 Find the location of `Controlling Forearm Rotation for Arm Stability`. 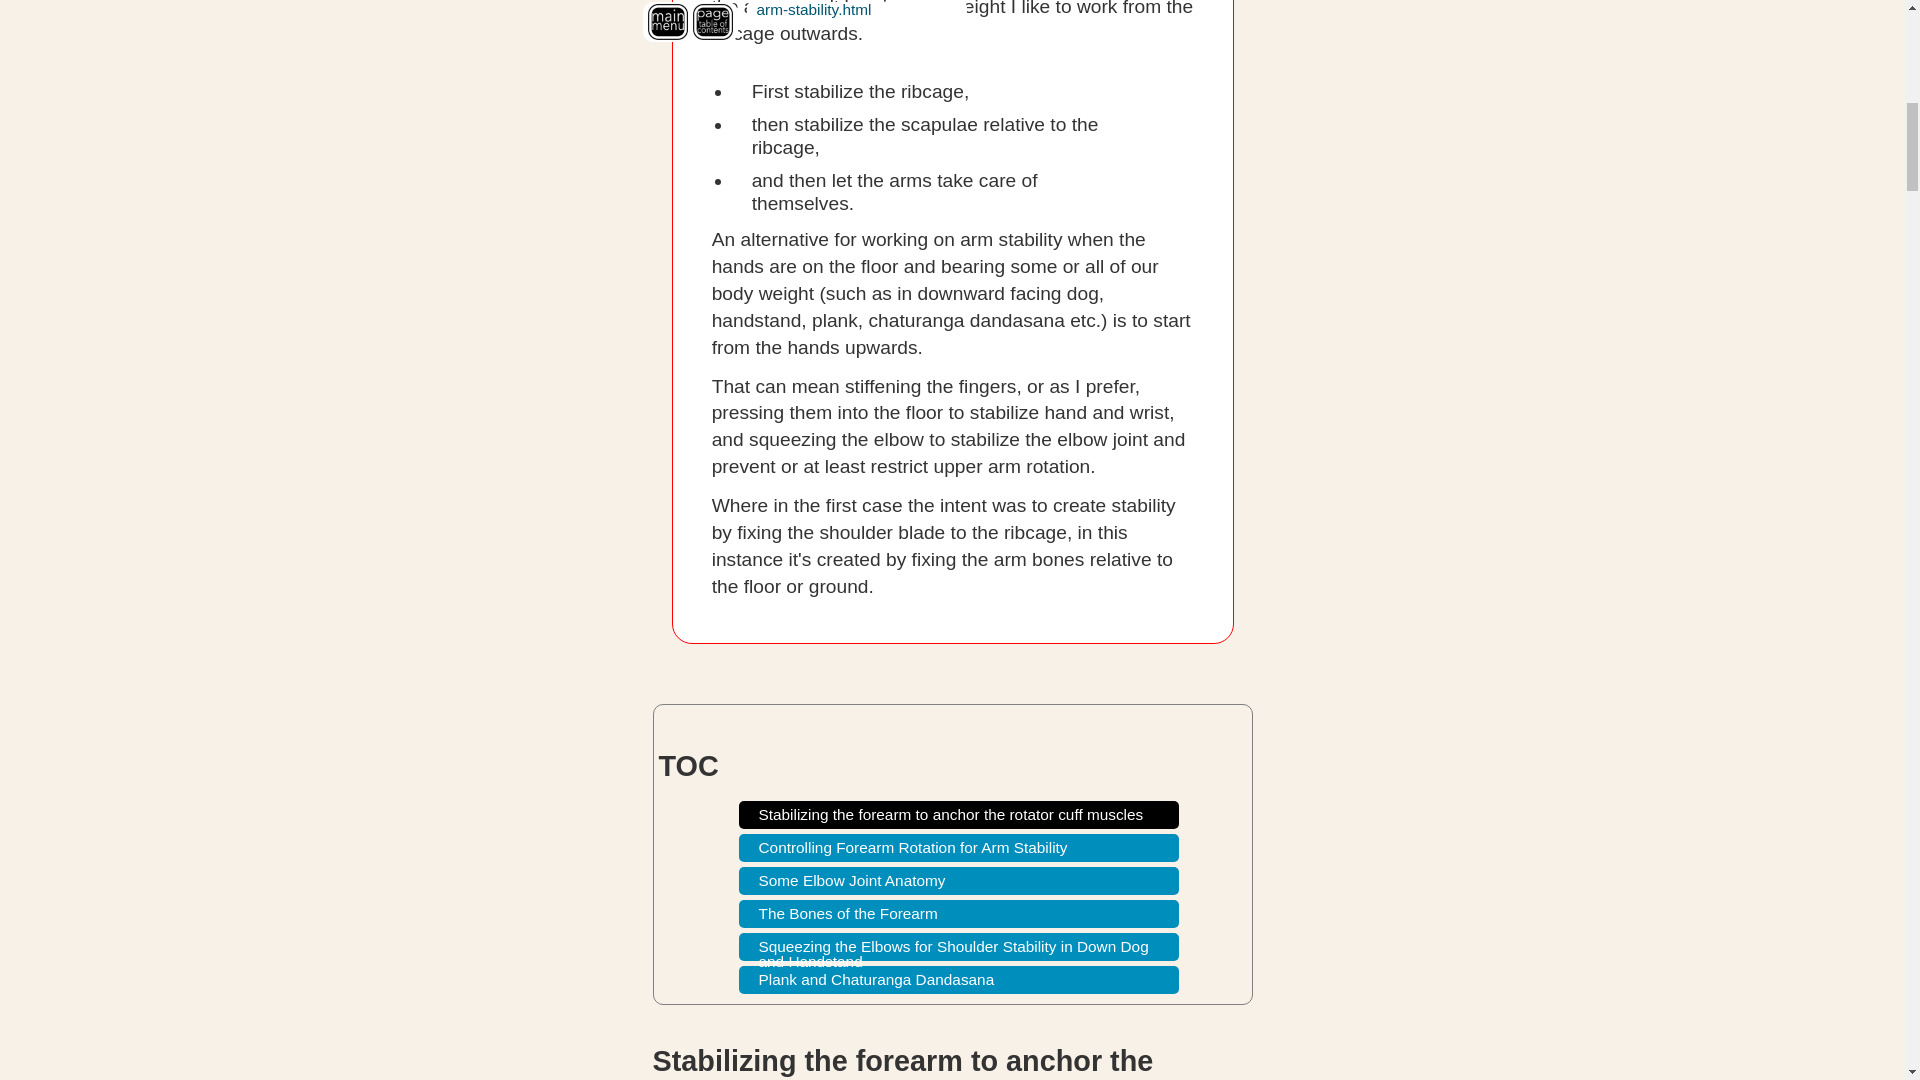

Controlling Forearm Rotation for Arm Stability is located at coordinates (958, 847).